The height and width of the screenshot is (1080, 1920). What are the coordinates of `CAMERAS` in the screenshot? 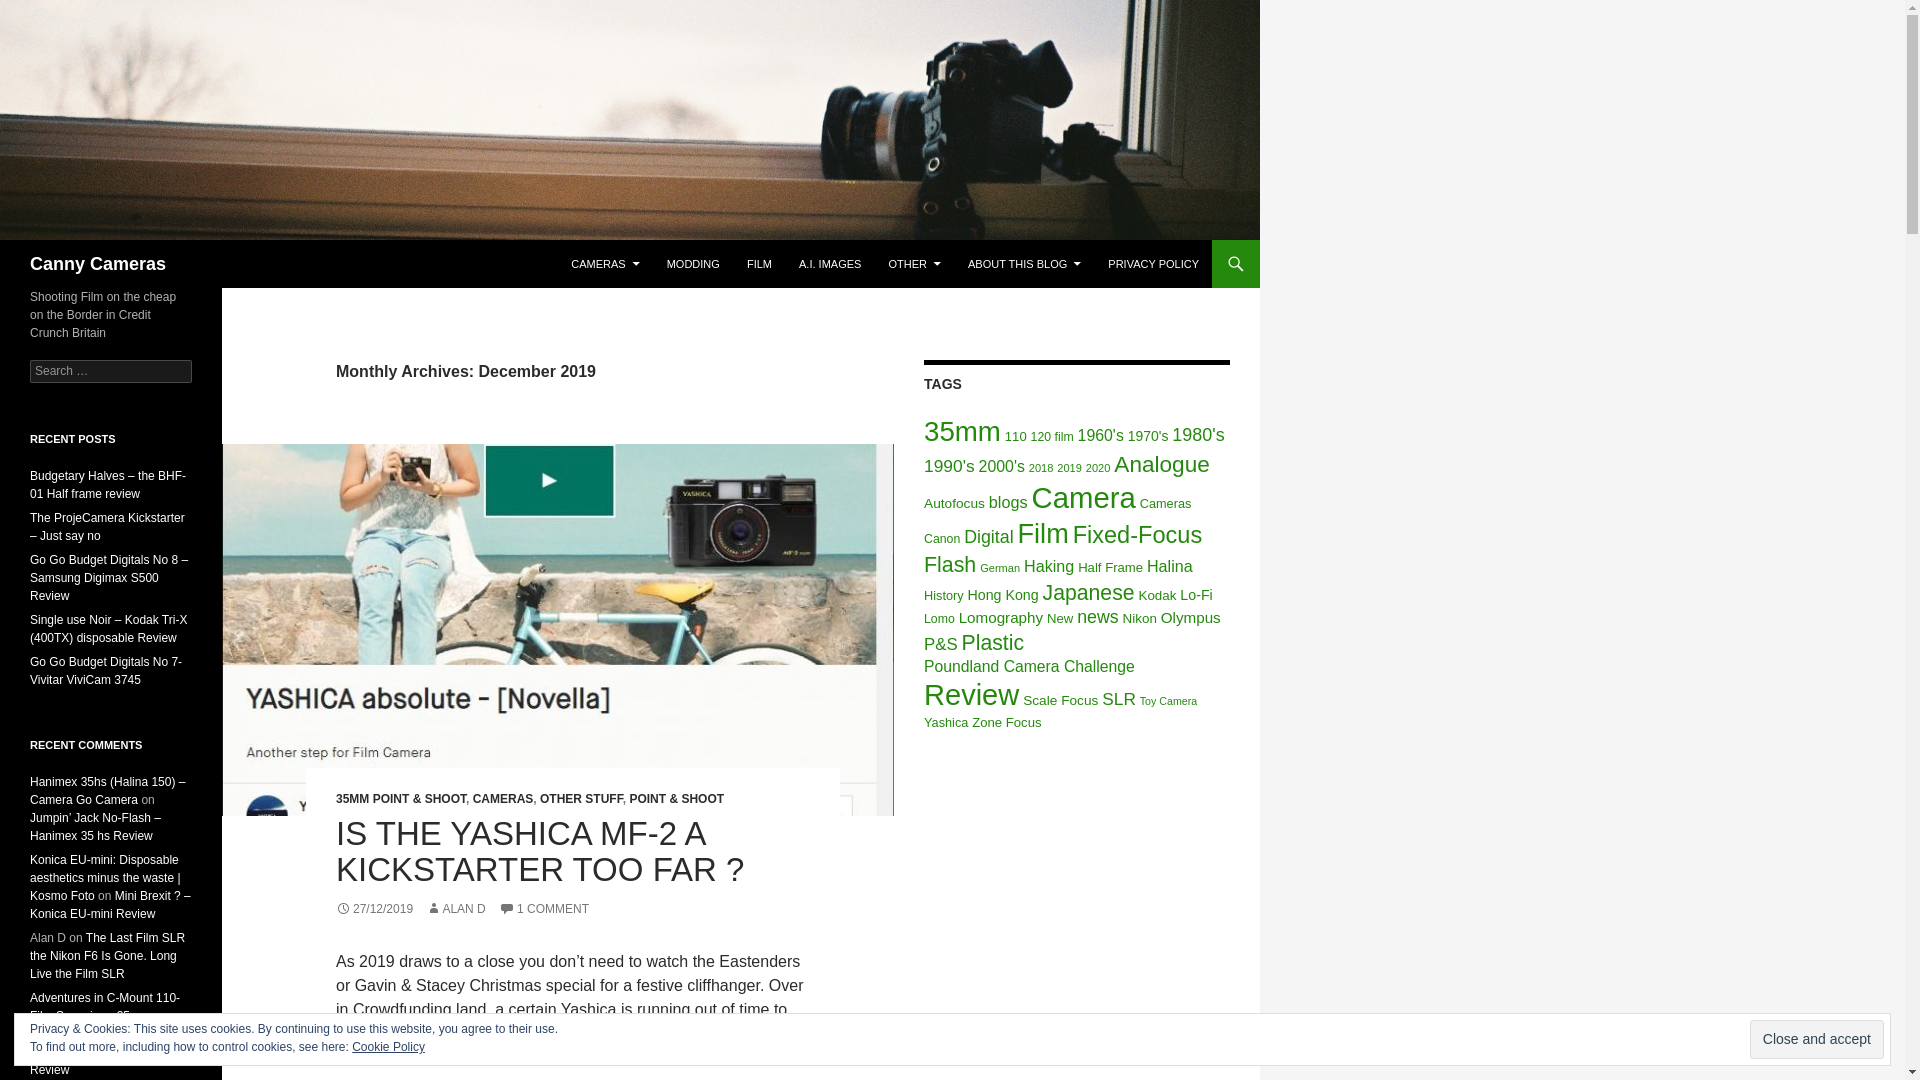 It's located at (604, 264).